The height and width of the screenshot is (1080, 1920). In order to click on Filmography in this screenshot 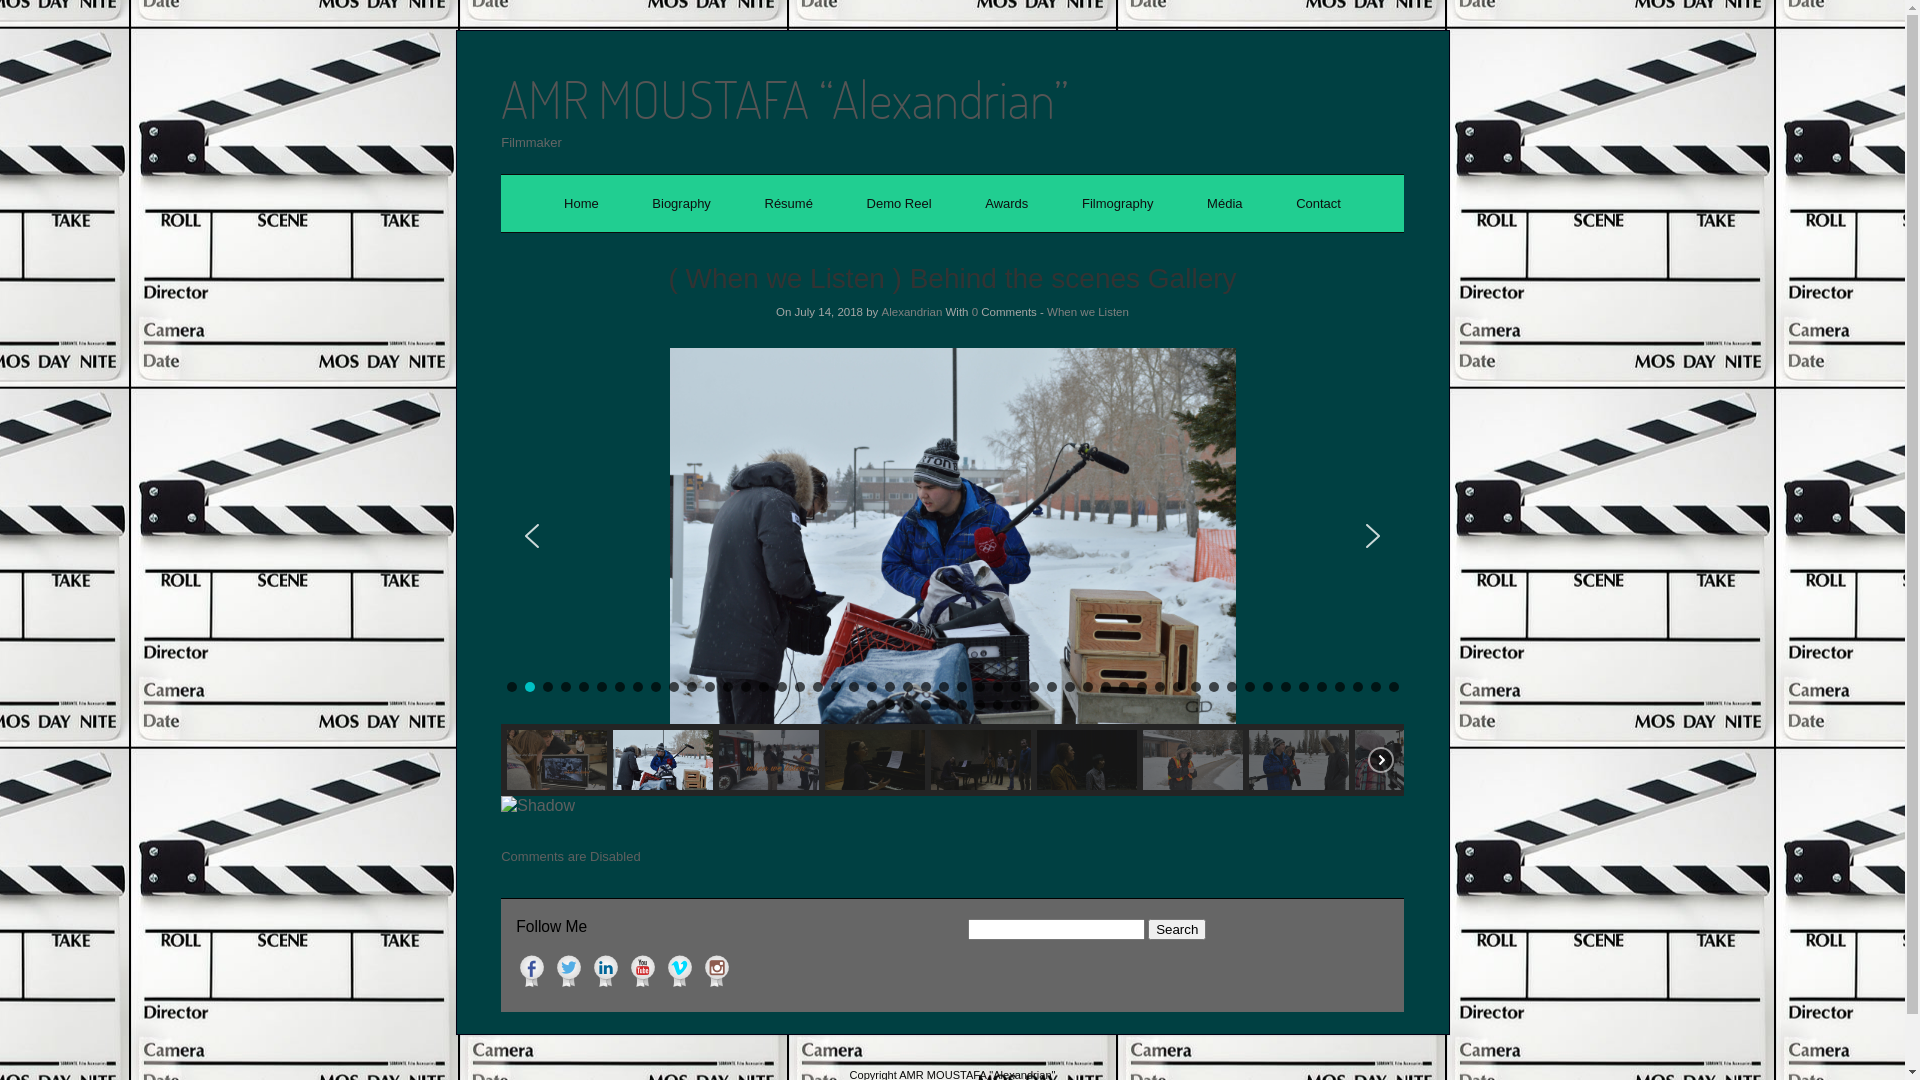, I will do `click(1118, 204)`.